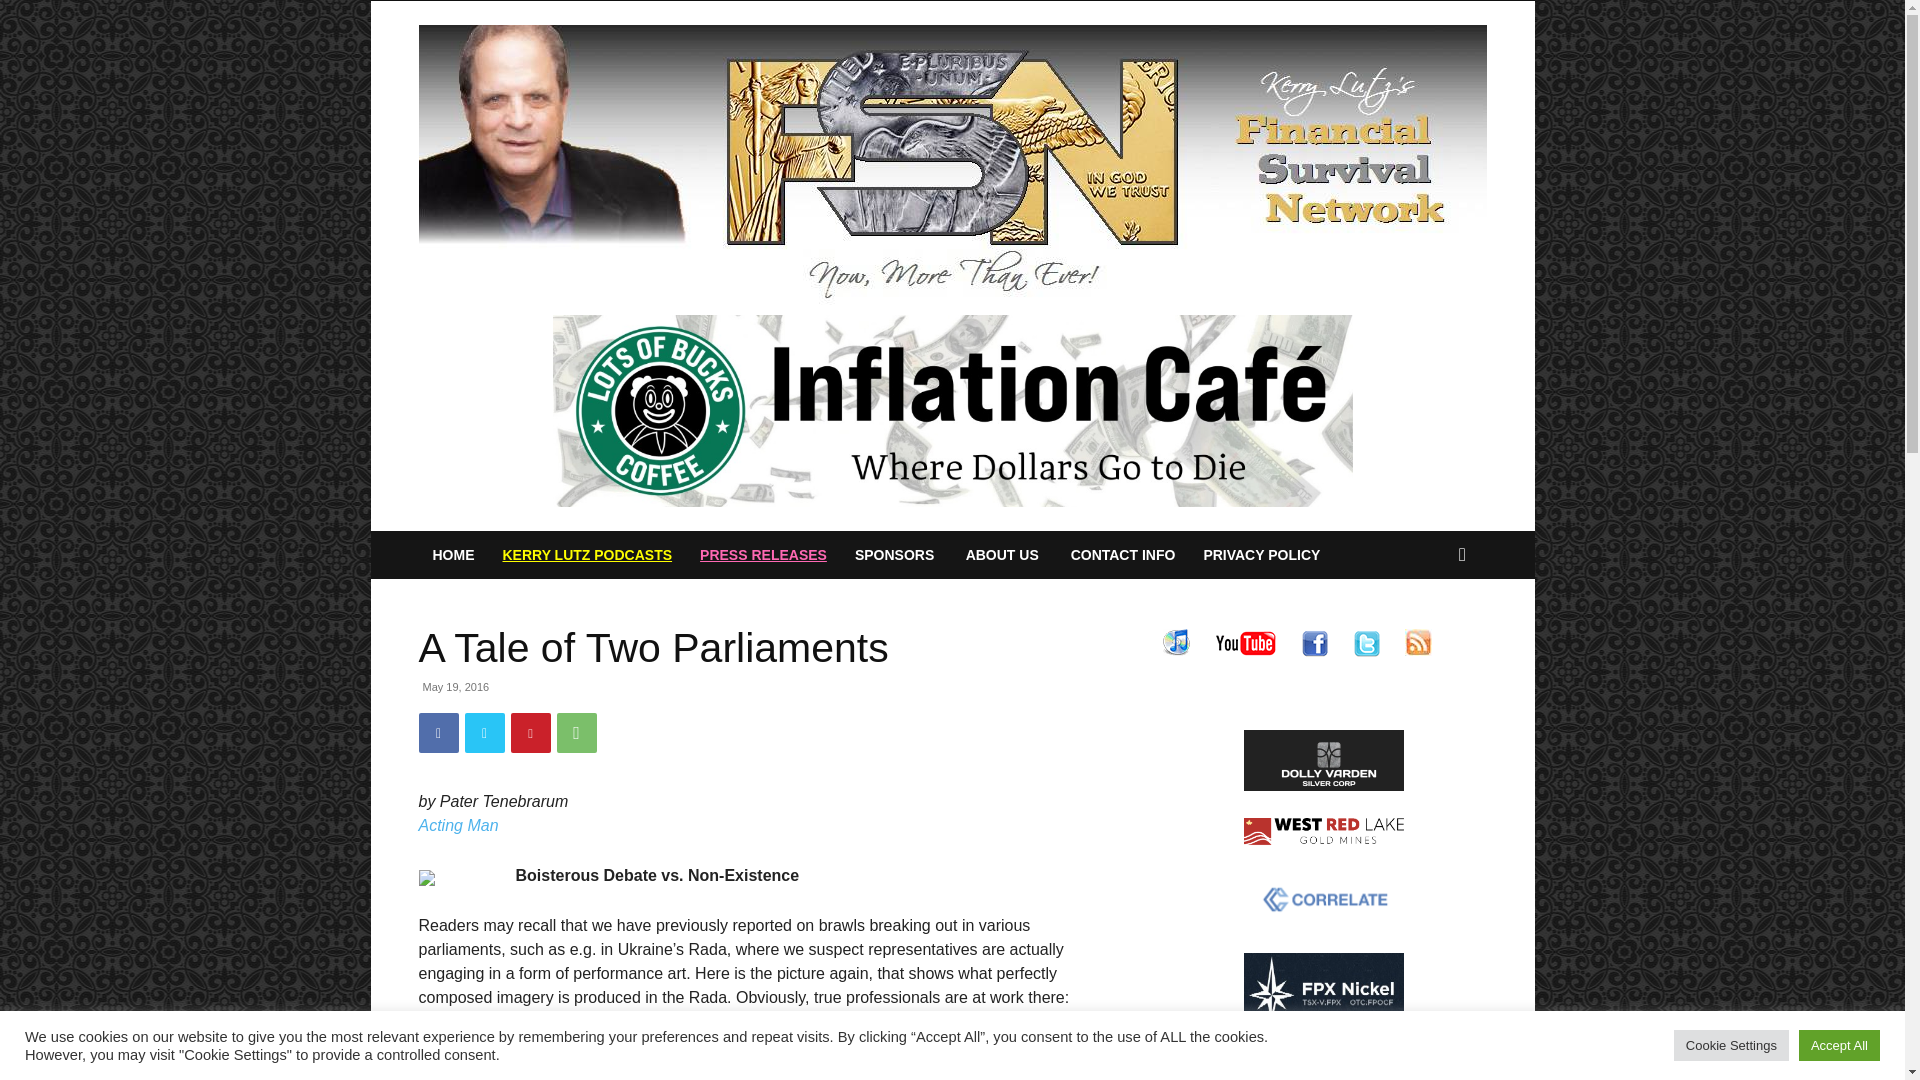 The height and width of the screenshot is (1080, 1920). I want to click on Pinterest, so click(530, 732).